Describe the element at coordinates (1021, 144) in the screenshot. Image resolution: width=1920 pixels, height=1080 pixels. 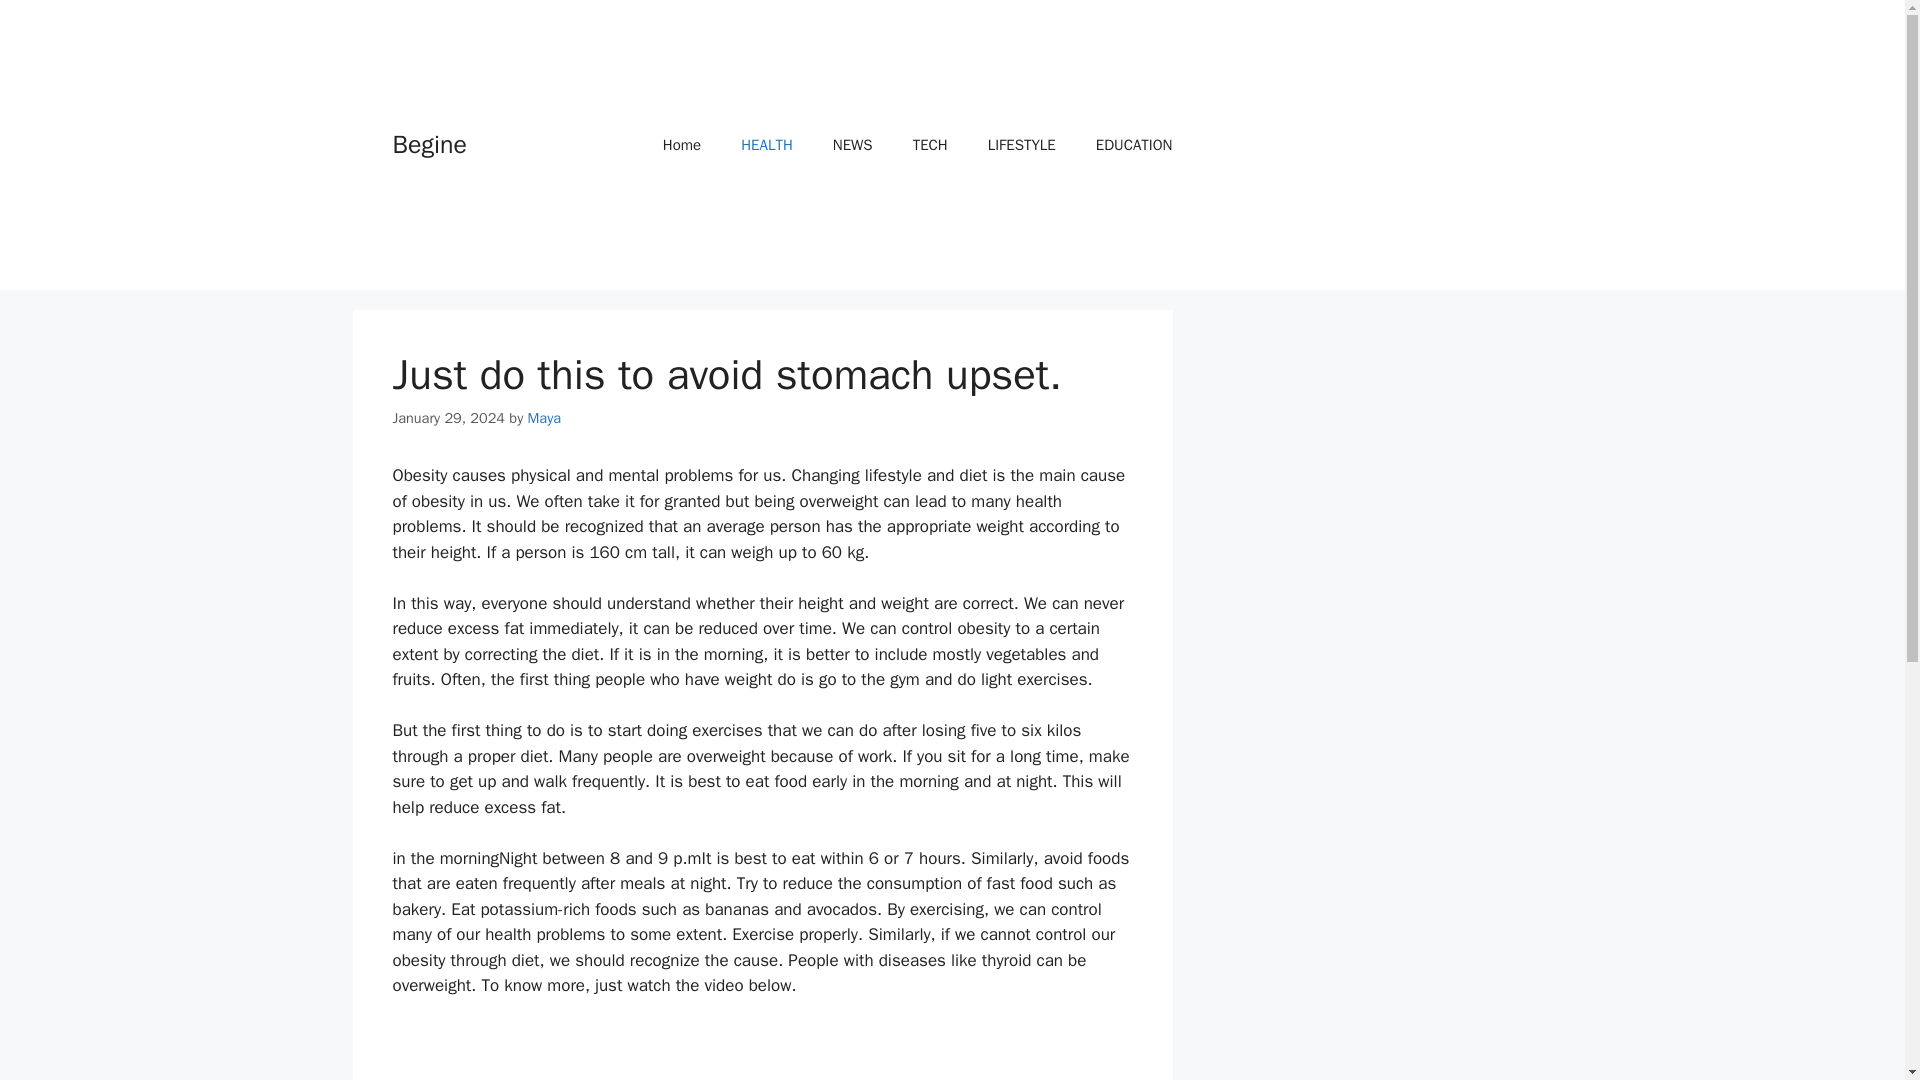
I see `LIFESTYLE` at that location.